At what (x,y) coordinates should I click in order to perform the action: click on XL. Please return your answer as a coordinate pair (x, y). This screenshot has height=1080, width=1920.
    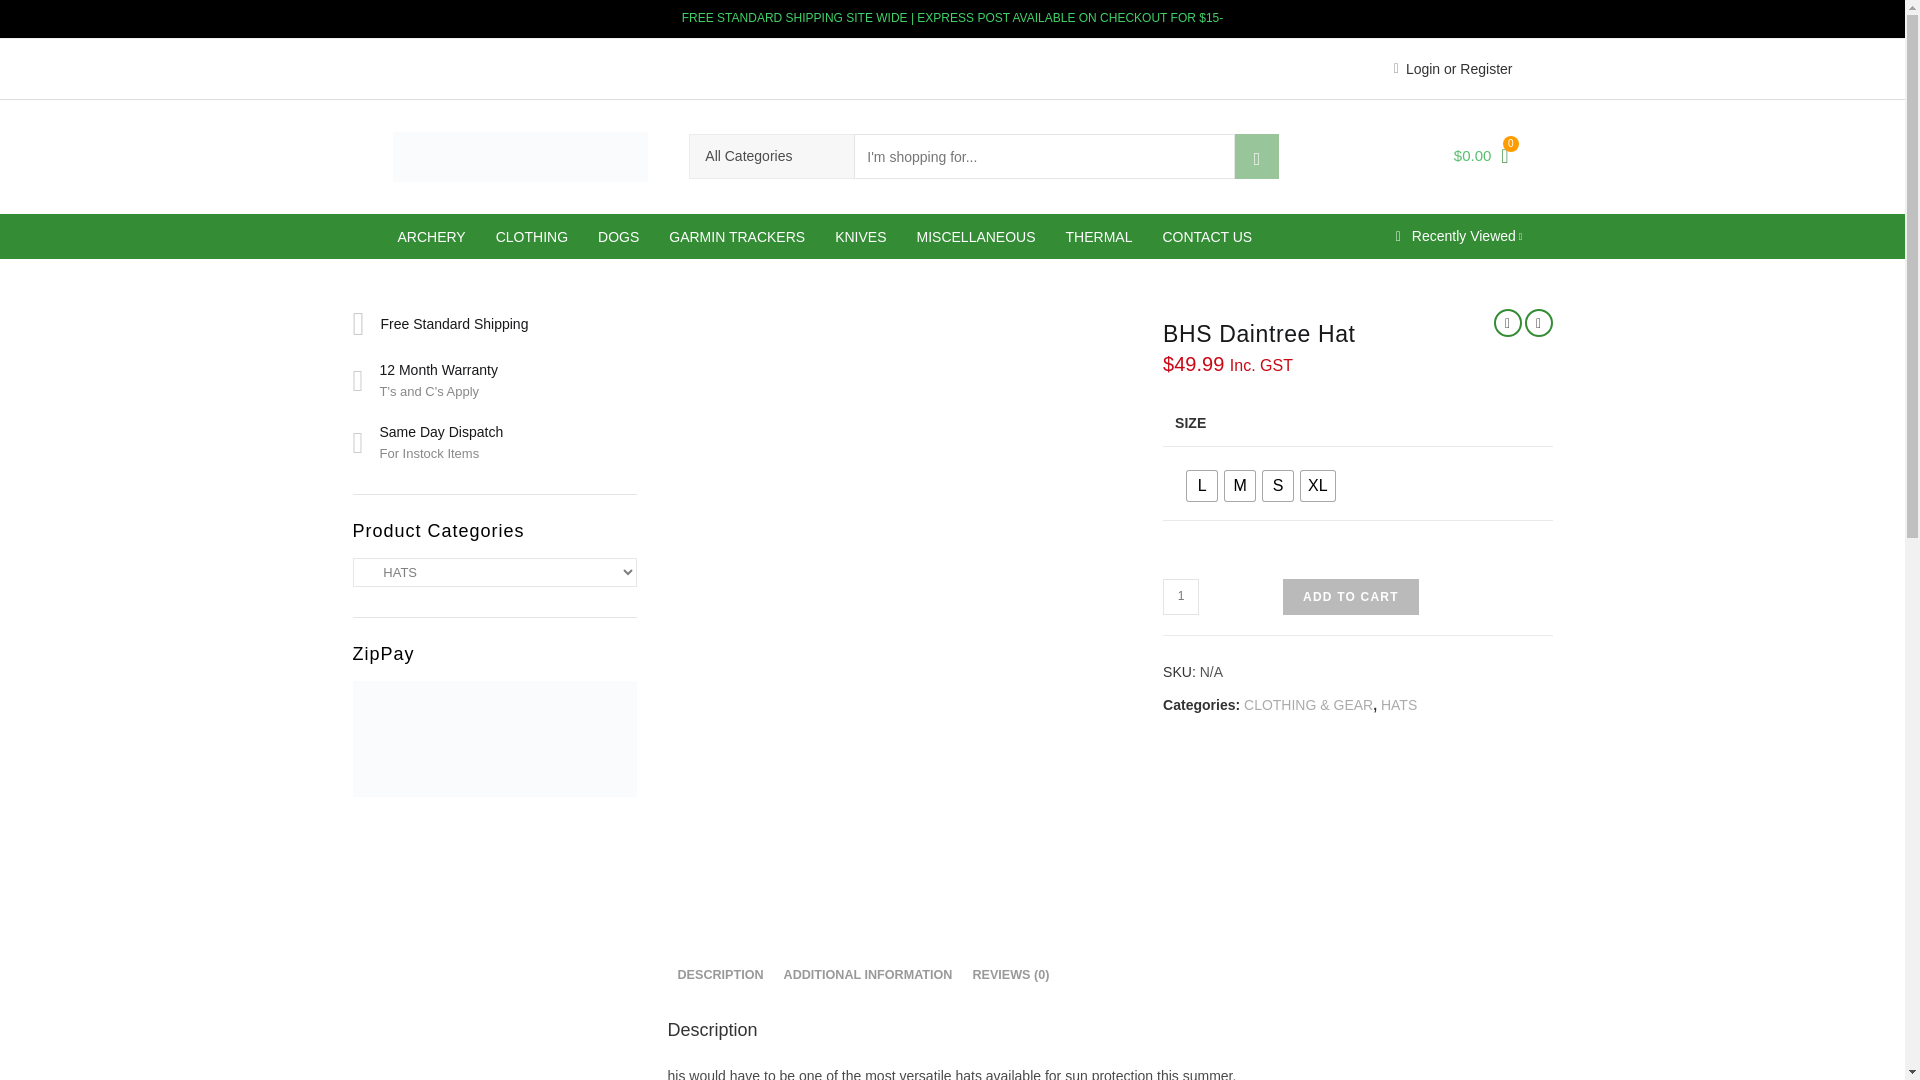
    Looking at the image, I should click on (1318, 486).